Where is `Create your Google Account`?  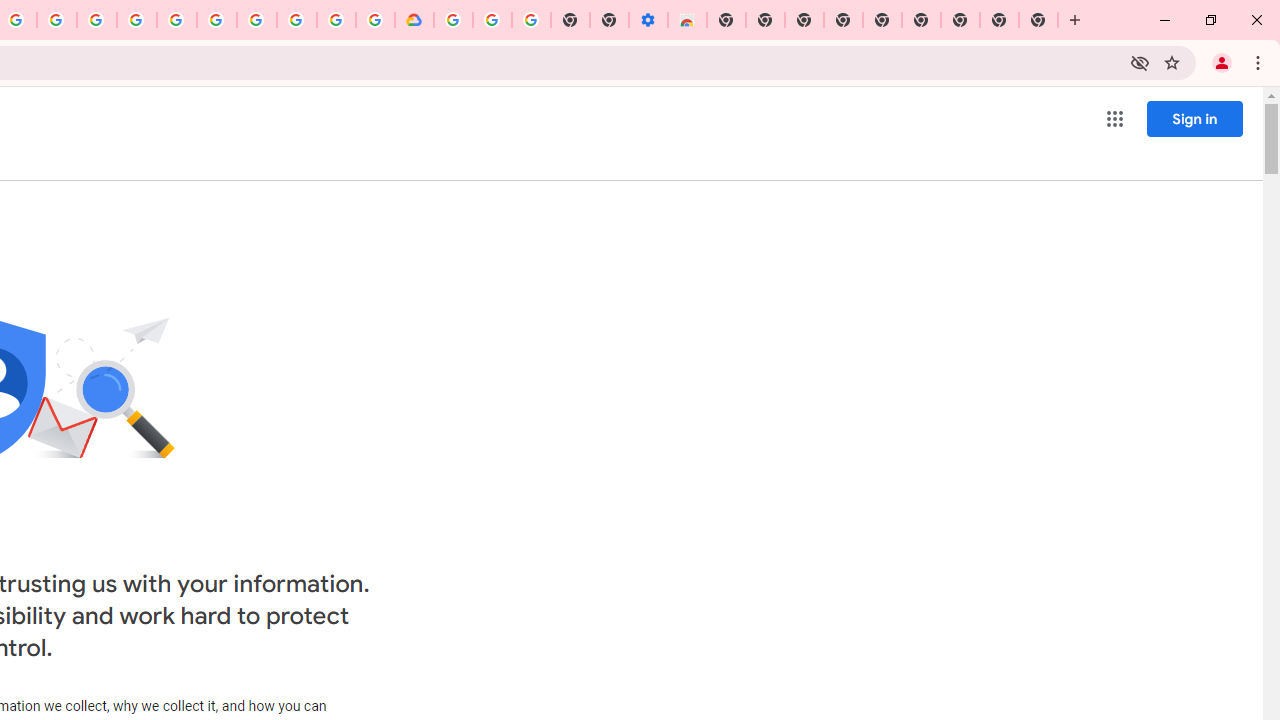 Create your Google Account is located at coordinates (56, 20).